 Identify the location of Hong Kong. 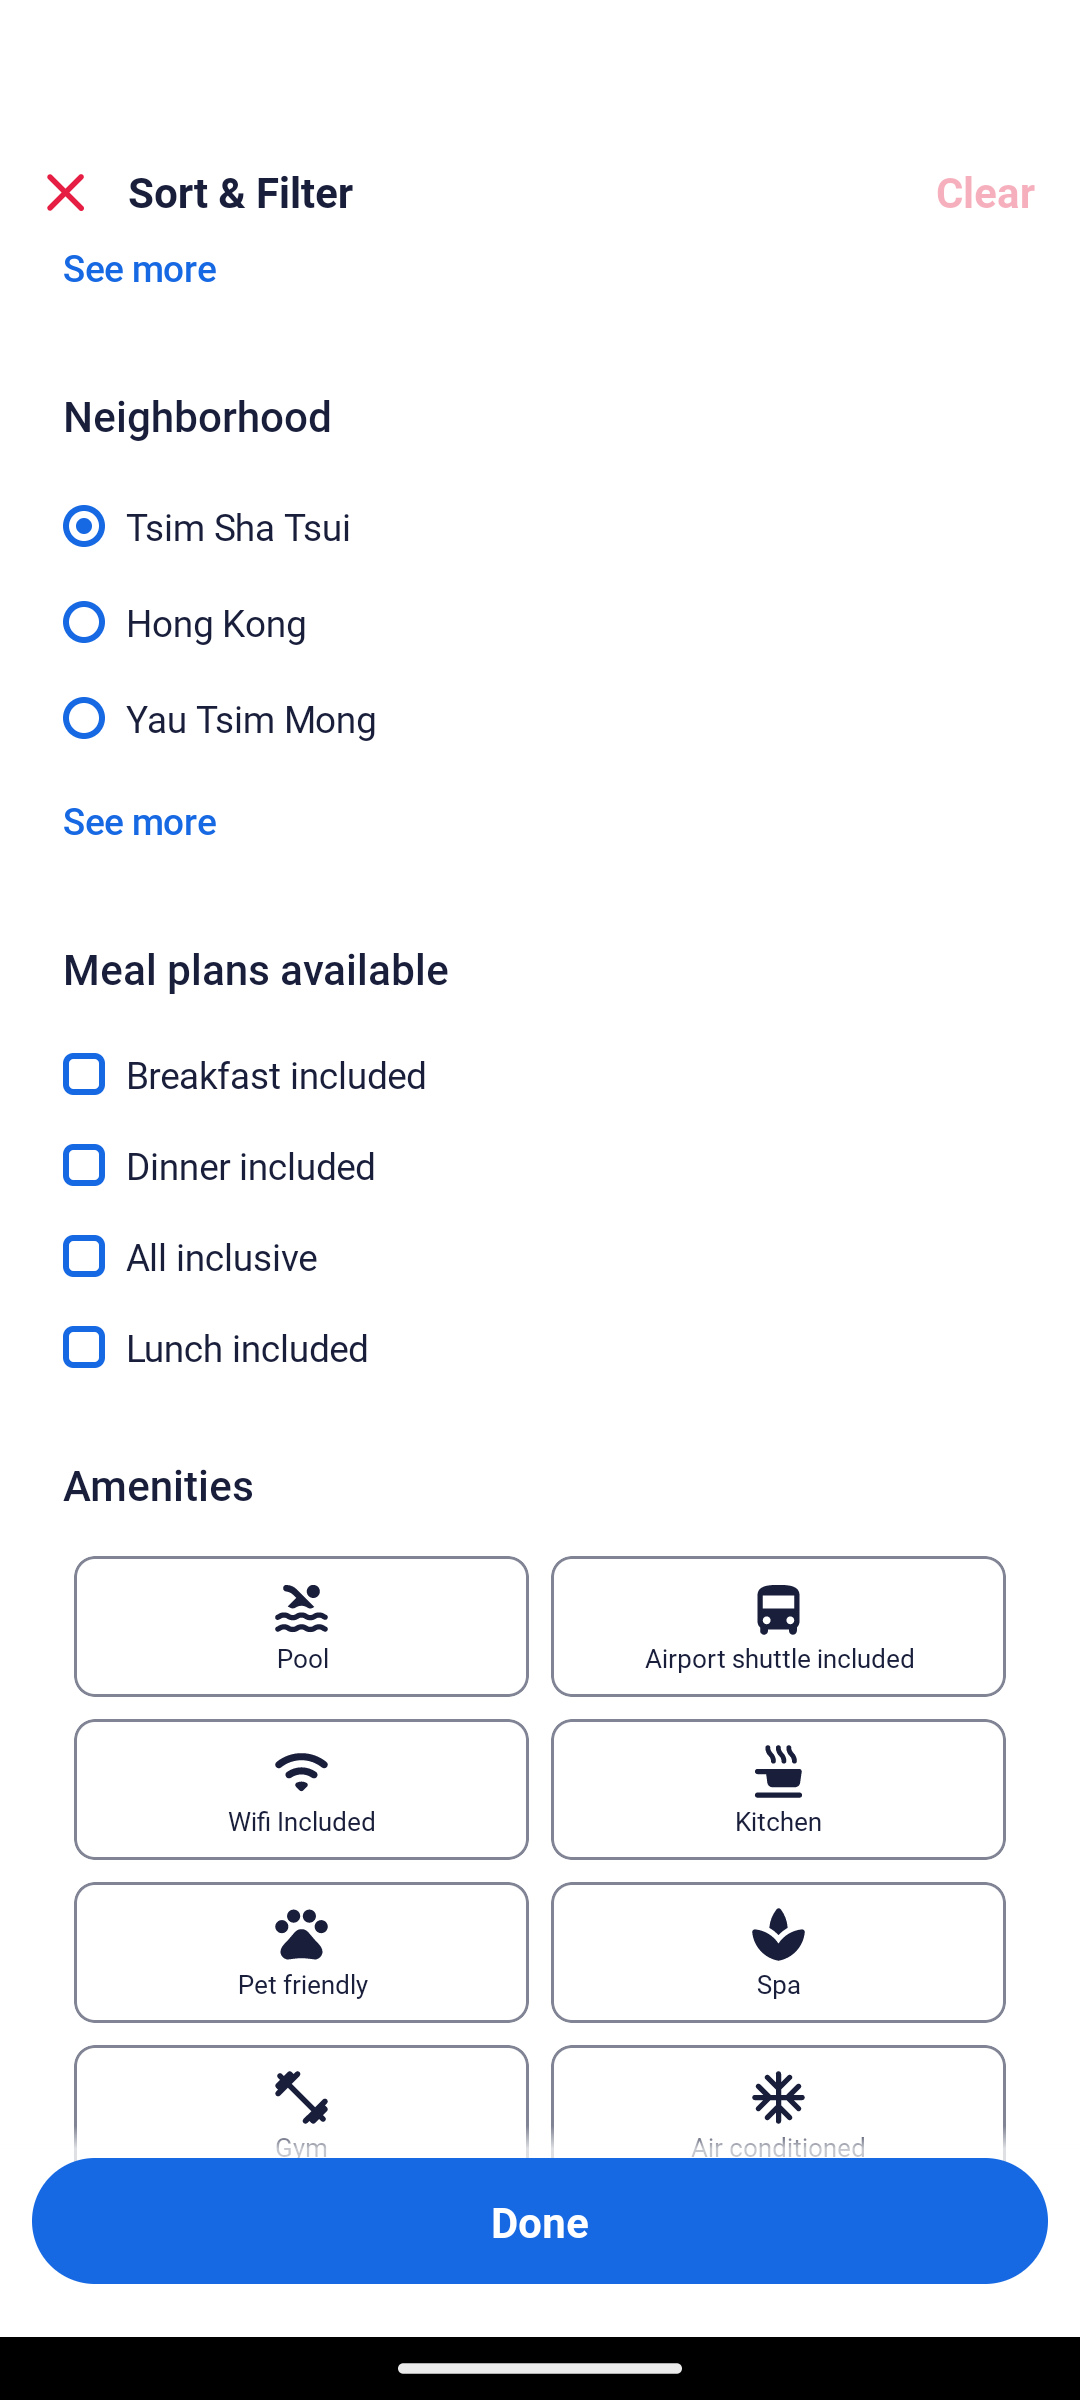
(540, 604).